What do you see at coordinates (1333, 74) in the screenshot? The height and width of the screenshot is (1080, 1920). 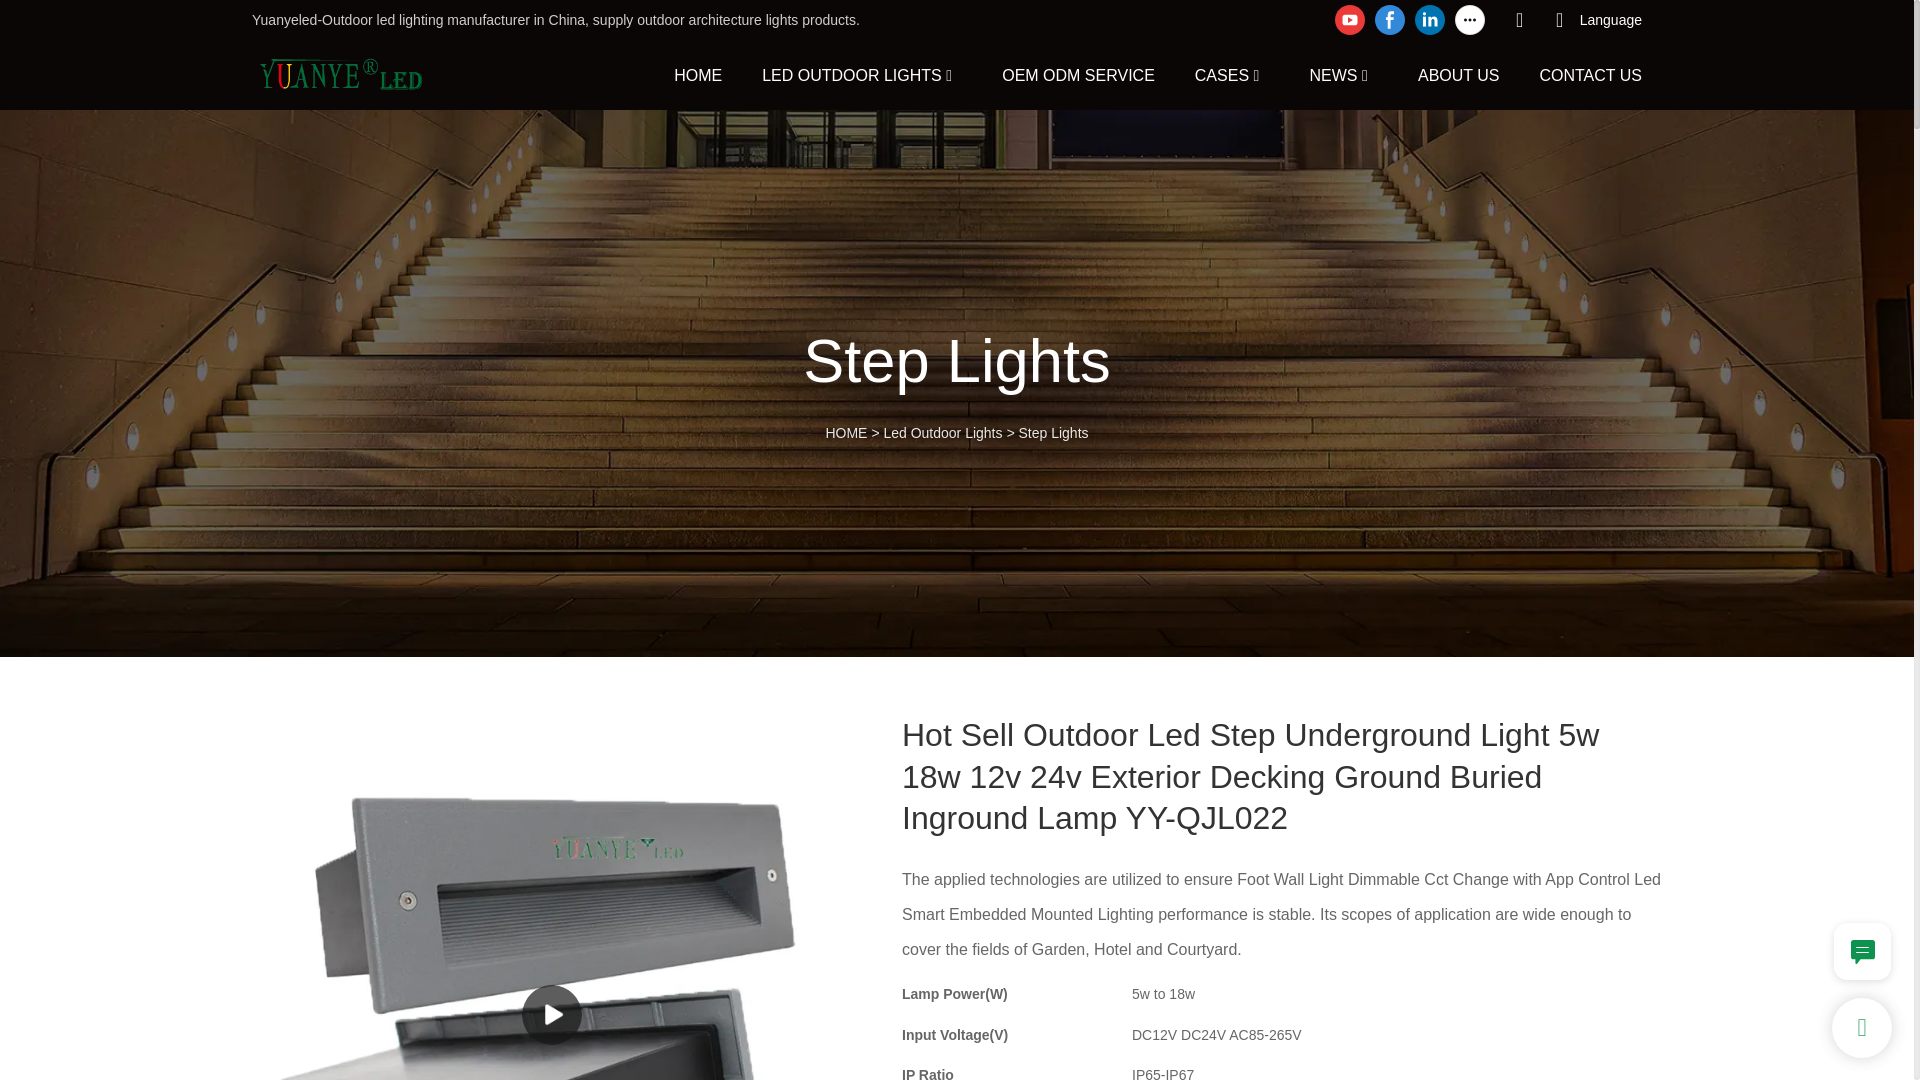 I see `NEWS` at bounding box center [1333, 74].